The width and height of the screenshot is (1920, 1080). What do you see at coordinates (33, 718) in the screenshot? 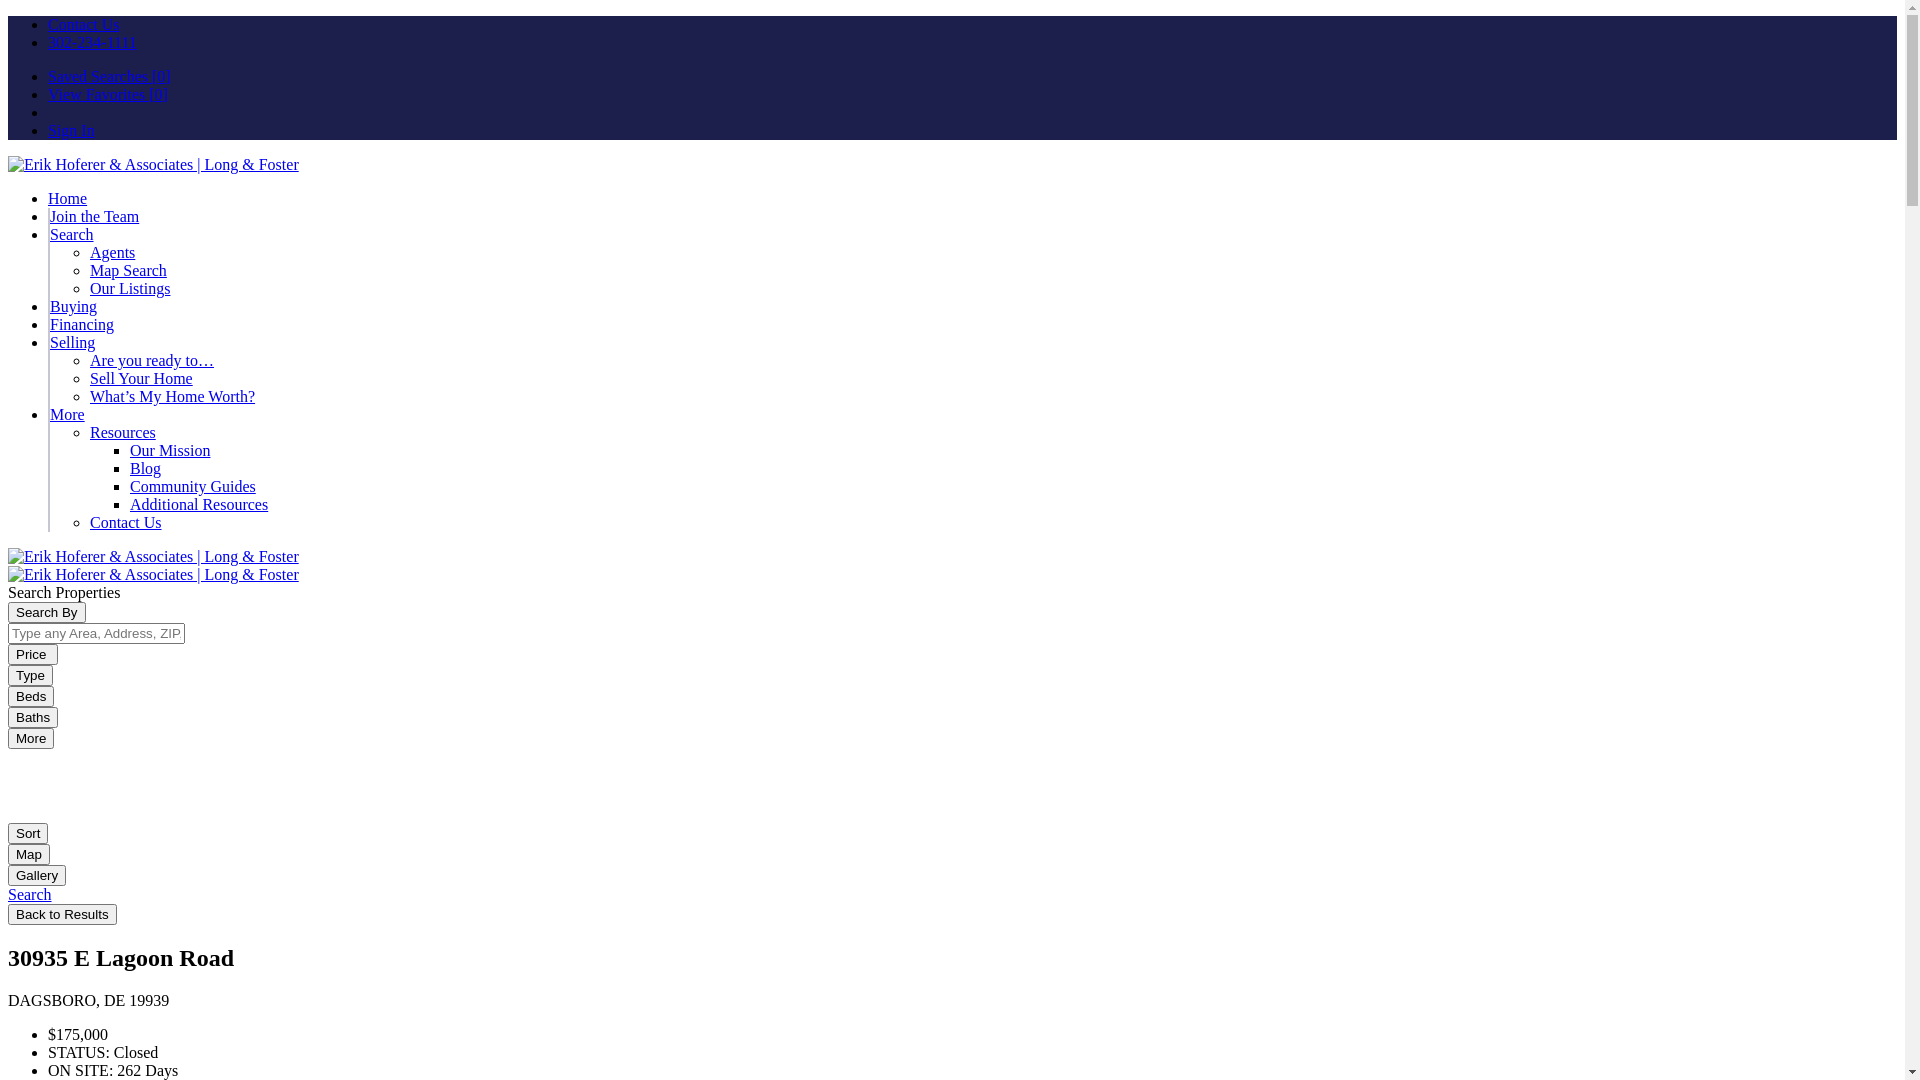
I see `Baths` at bounding box center [33, 718].